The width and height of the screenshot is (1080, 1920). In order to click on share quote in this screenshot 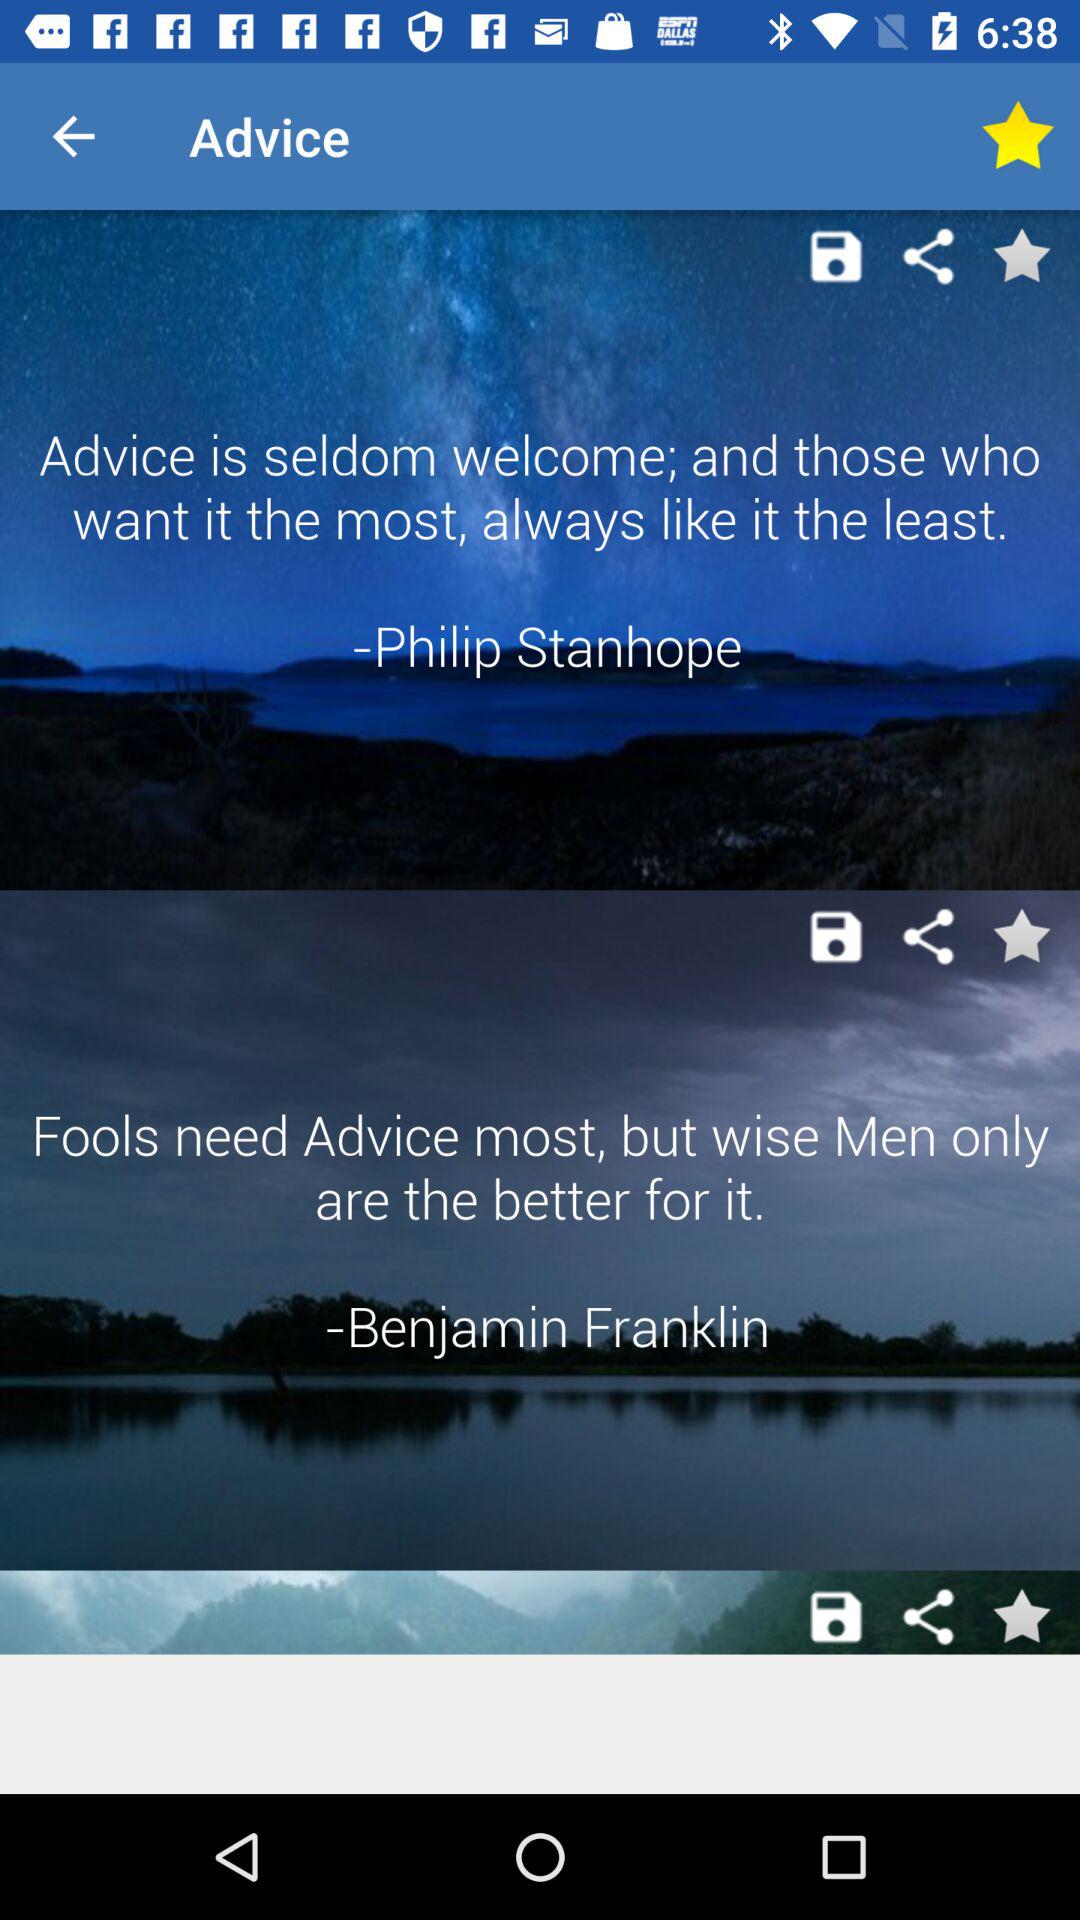, I will do `click(928, 936)`.